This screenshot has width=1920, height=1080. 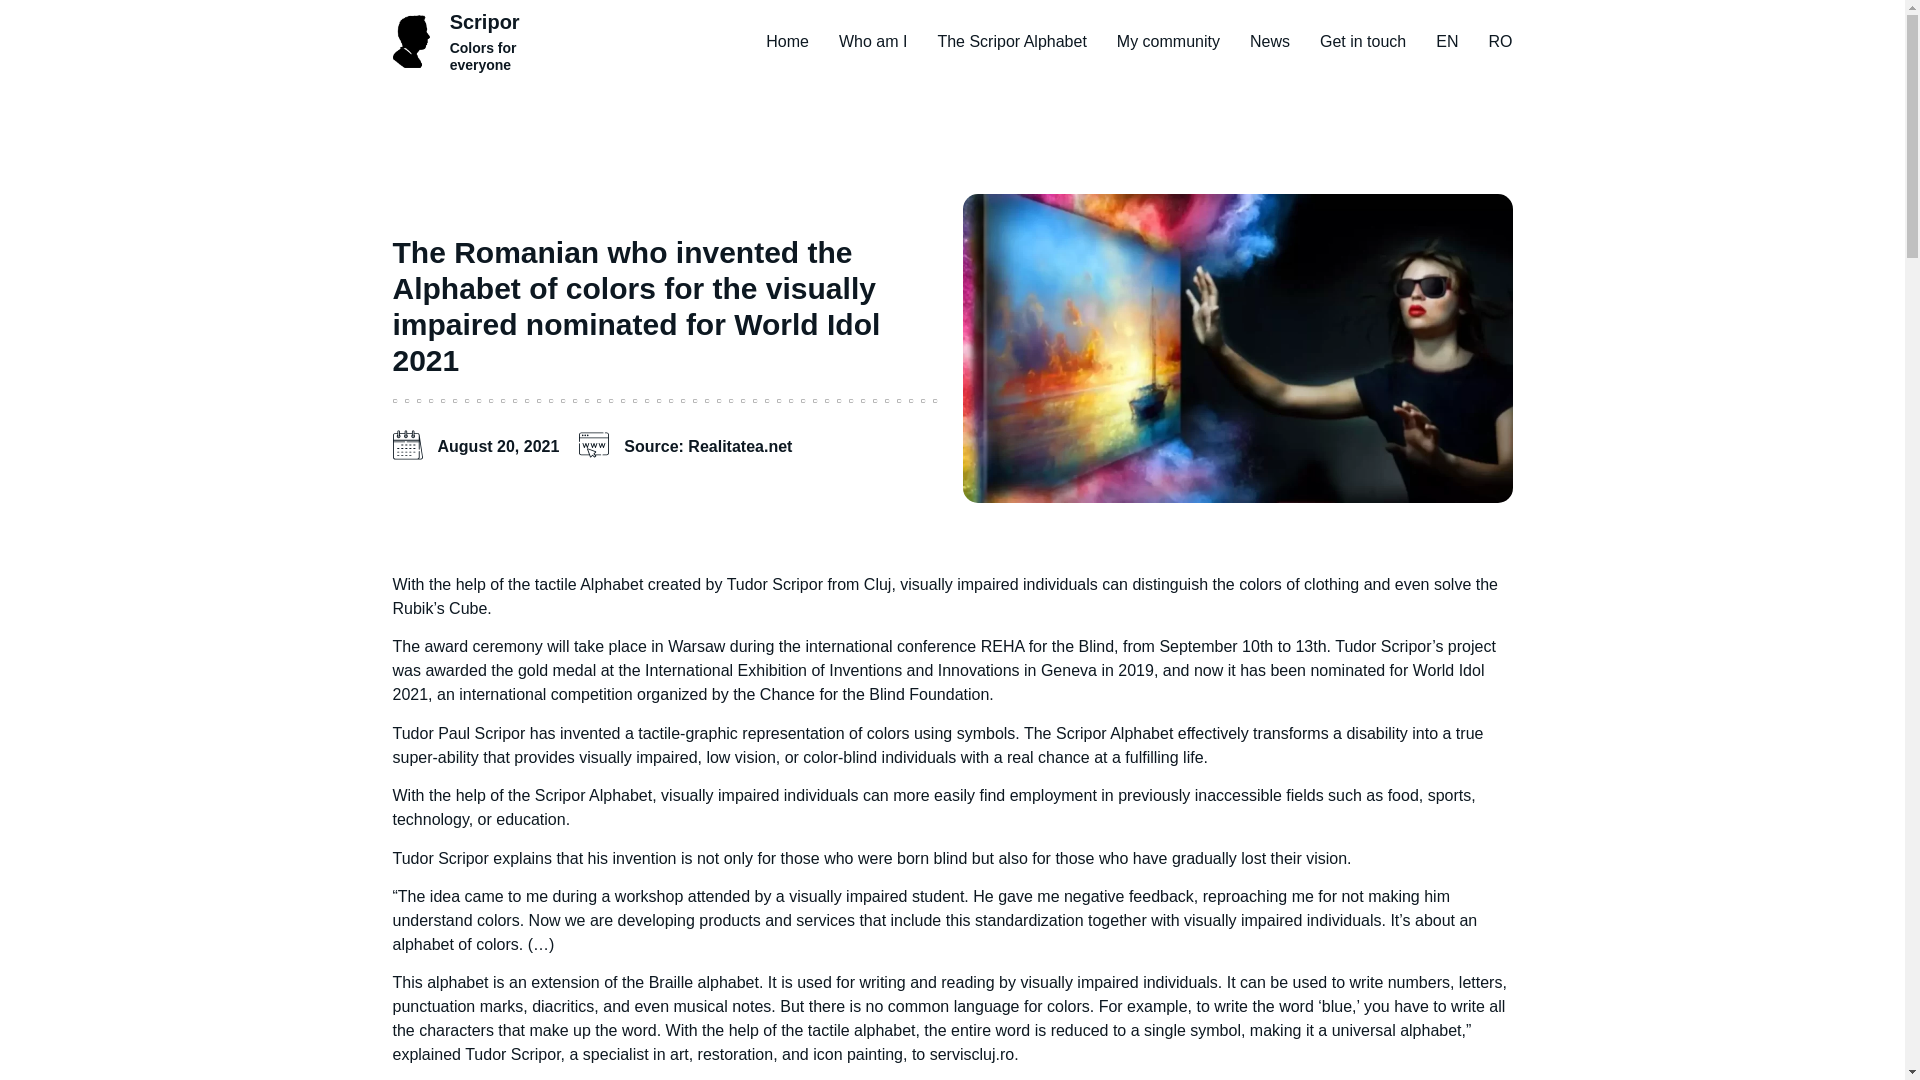 What do you see at coordinates (787, 41) in the screenshot?
I see `Home` at bounding box center [787, 41].